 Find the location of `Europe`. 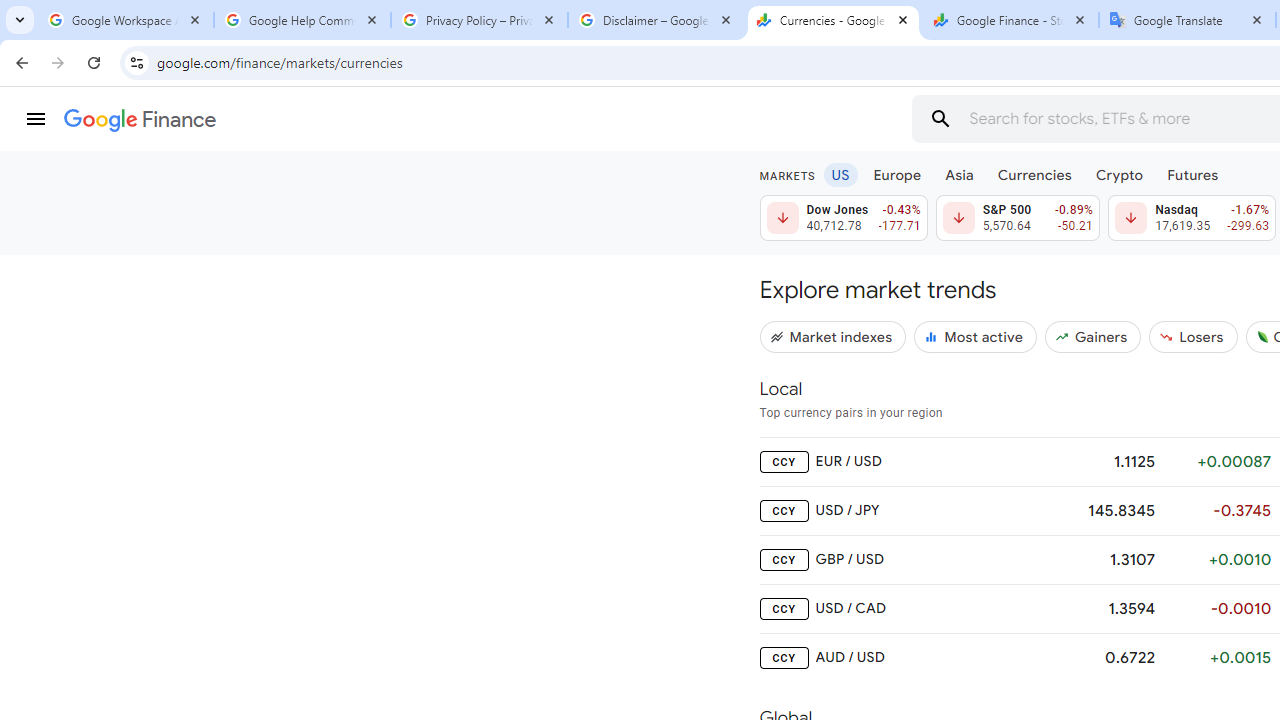

Europe is located at coordinates (898, 174).